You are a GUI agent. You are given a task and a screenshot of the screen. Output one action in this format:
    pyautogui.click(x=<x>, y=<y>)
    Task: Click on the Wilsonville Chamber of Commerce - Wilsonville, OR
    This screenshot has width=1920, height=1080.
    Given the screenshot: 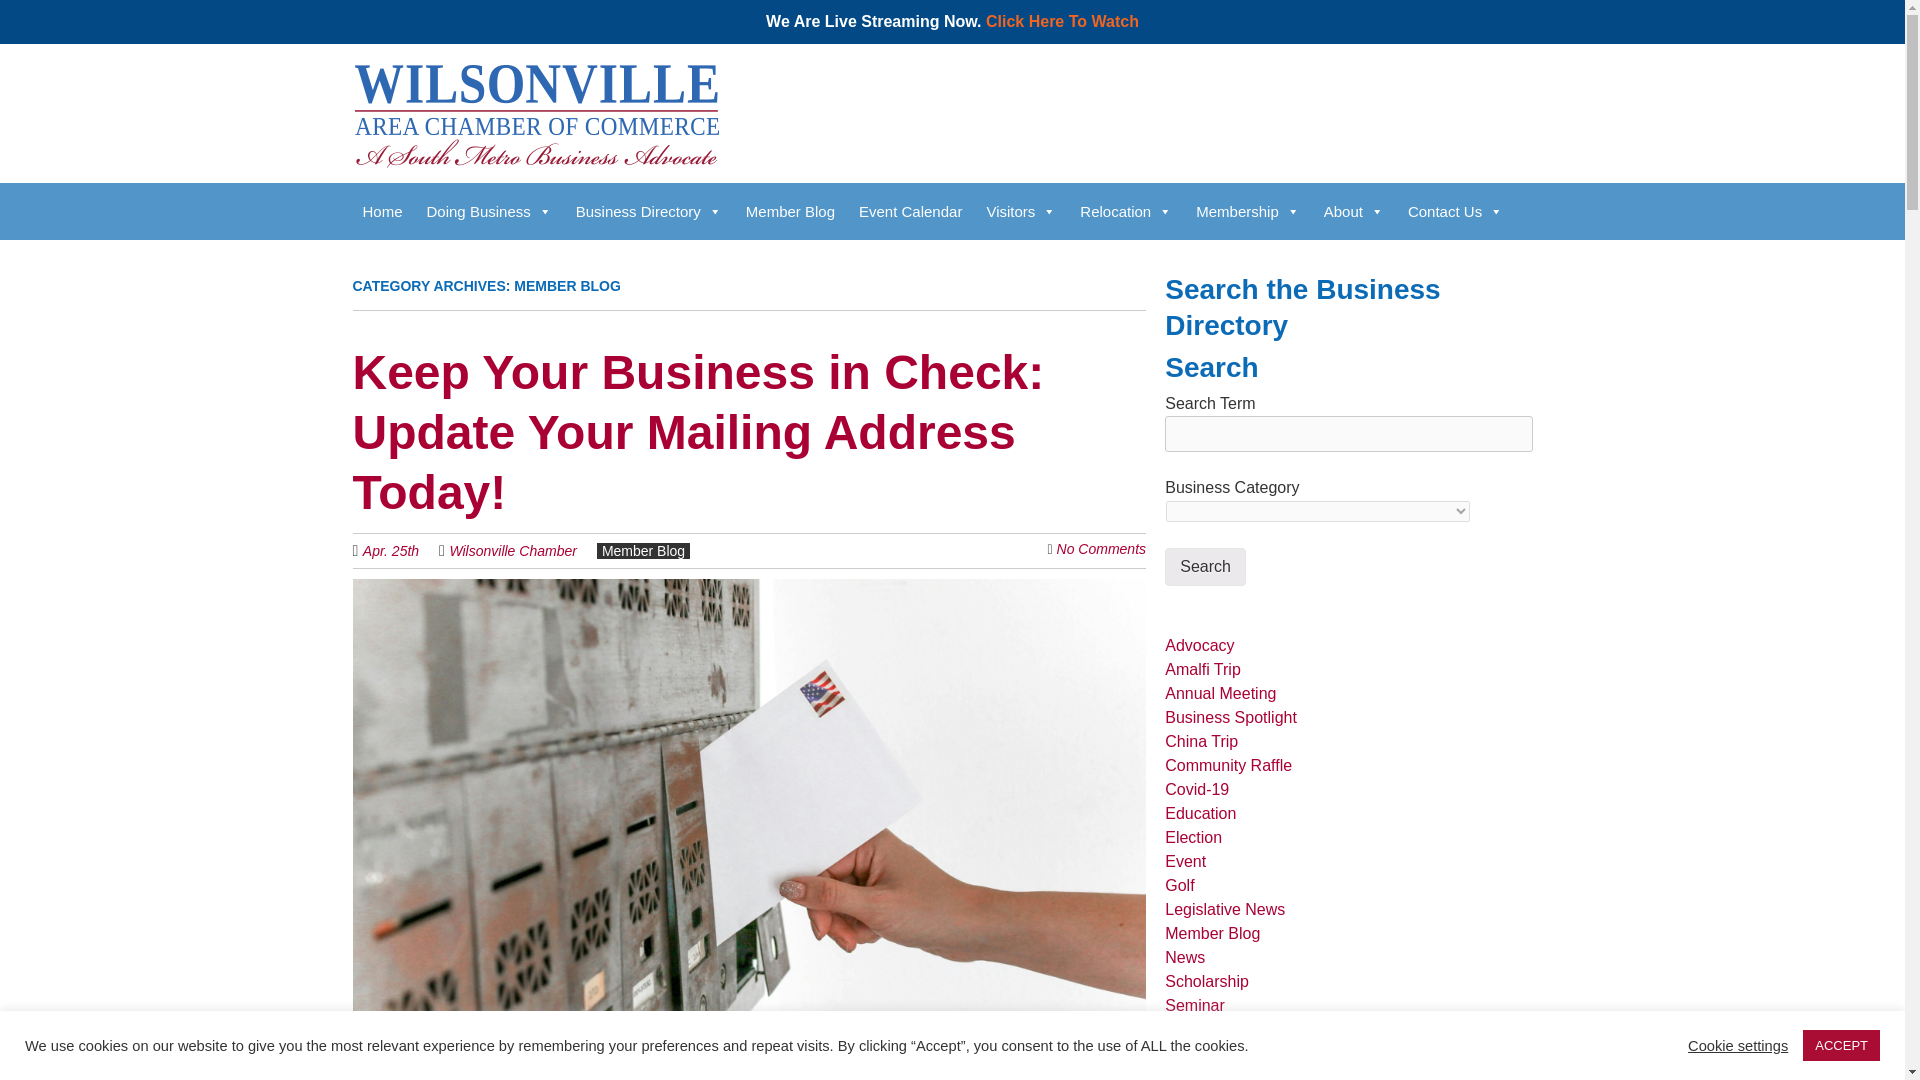 What is the action you would take?
    pyautogui.click(x=534, y=132)
    